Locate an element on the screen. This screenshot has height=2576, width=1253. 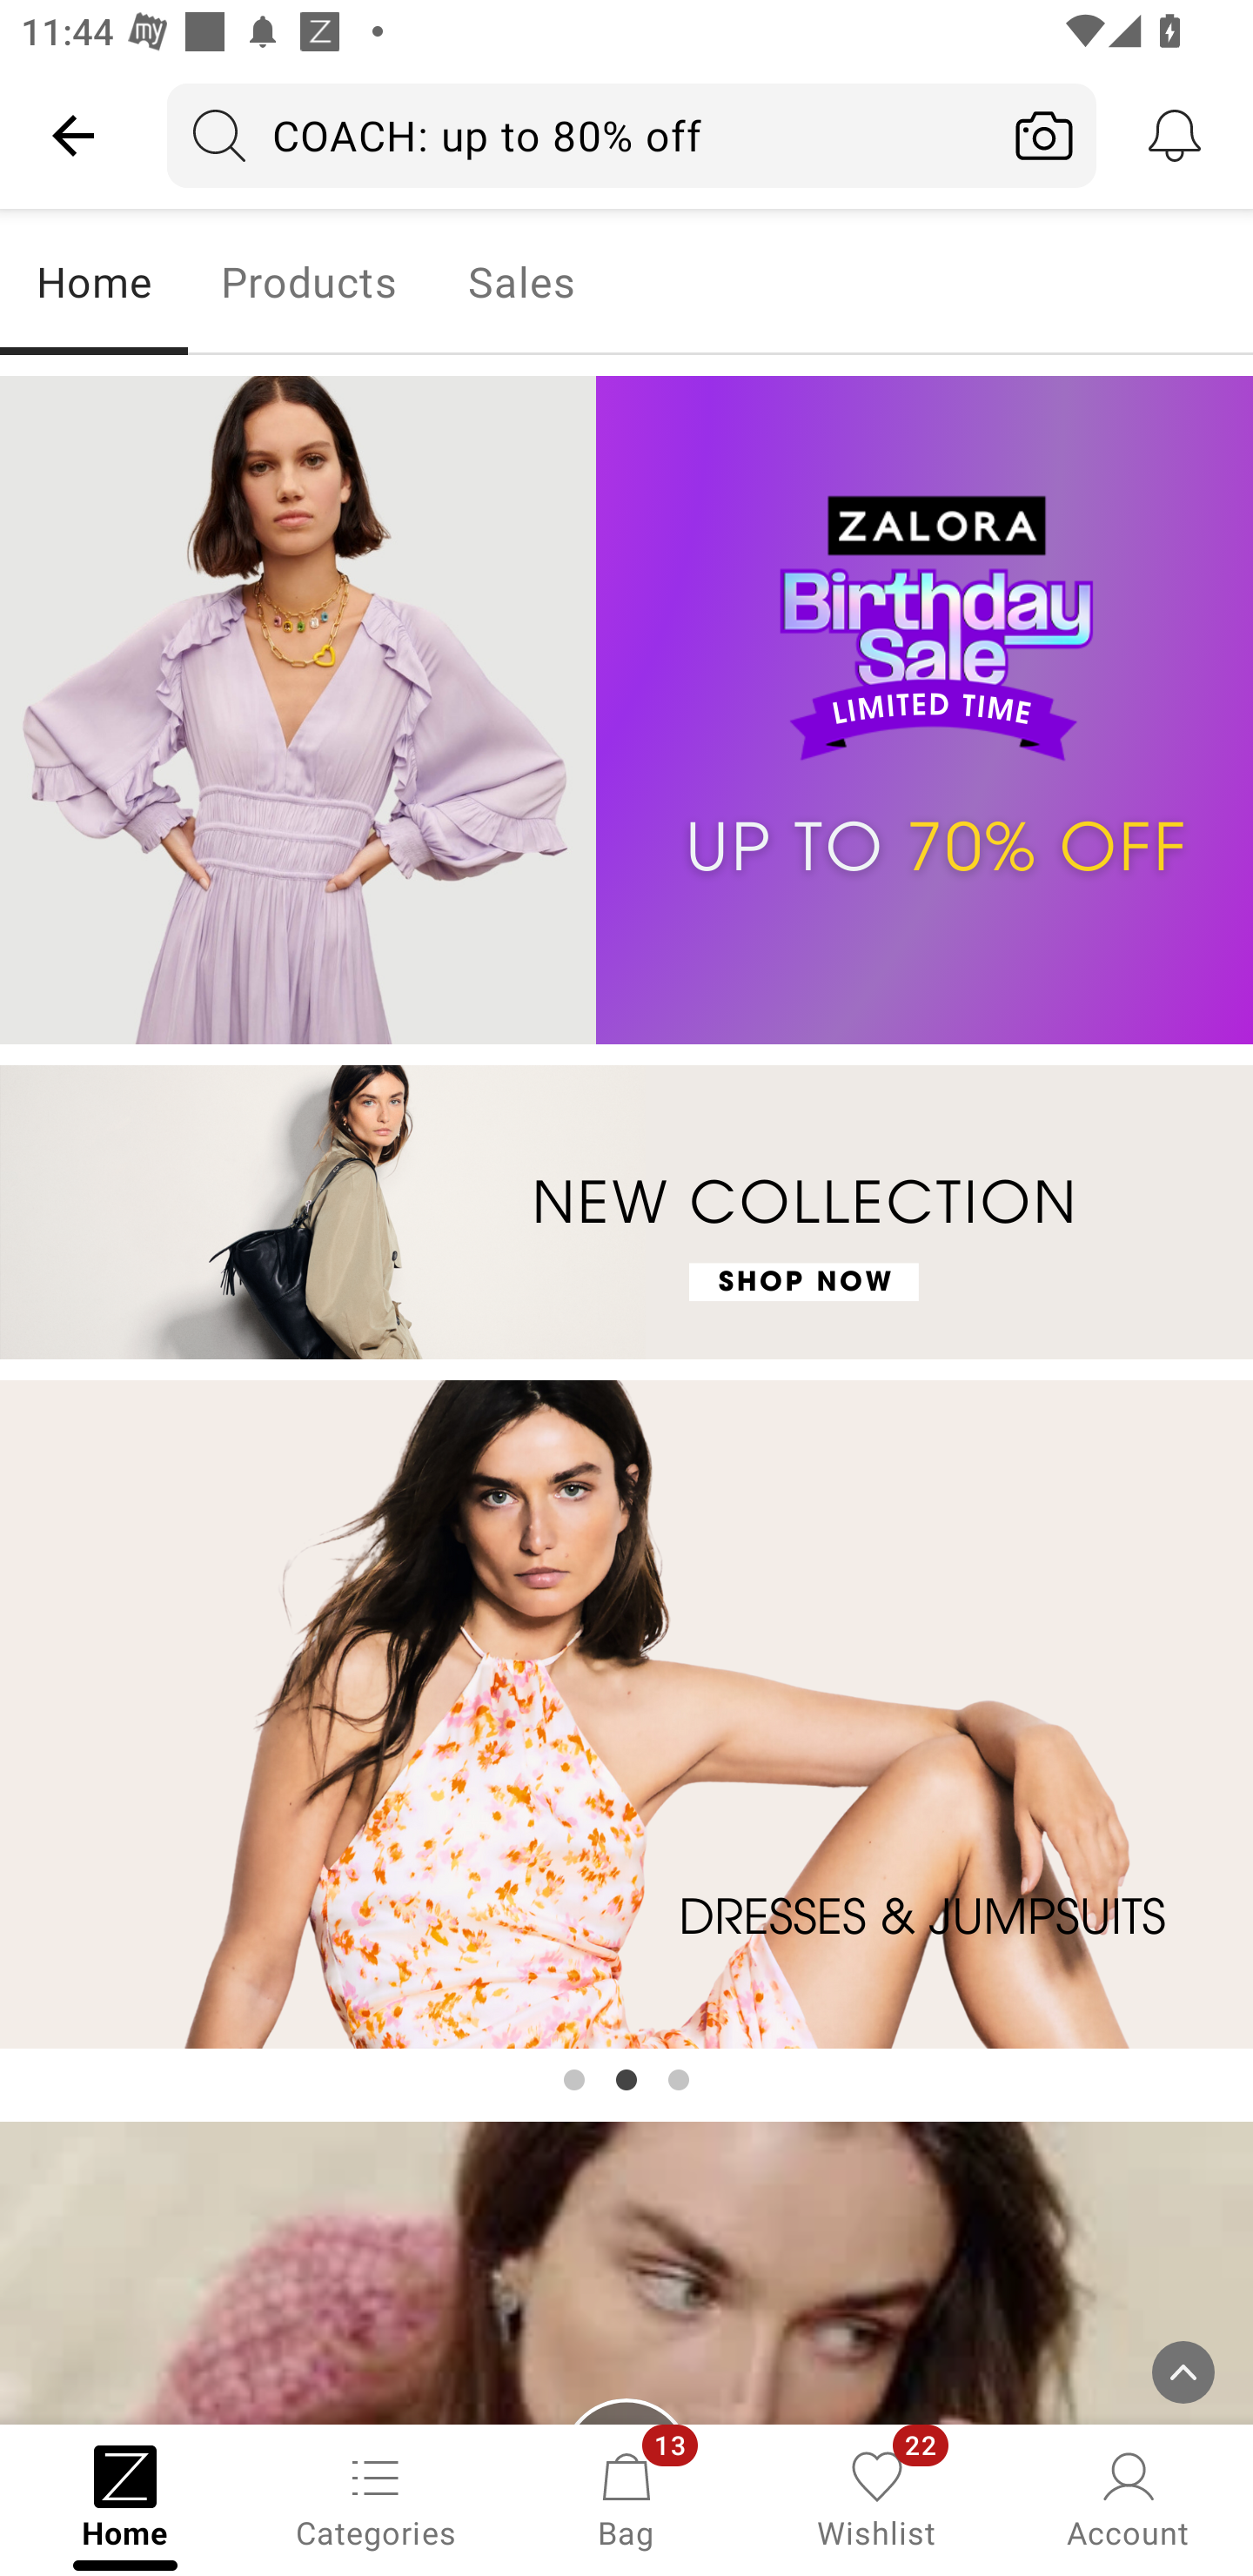
Bag, 13 new notifications Bag is located at coordinates (626, 2498).